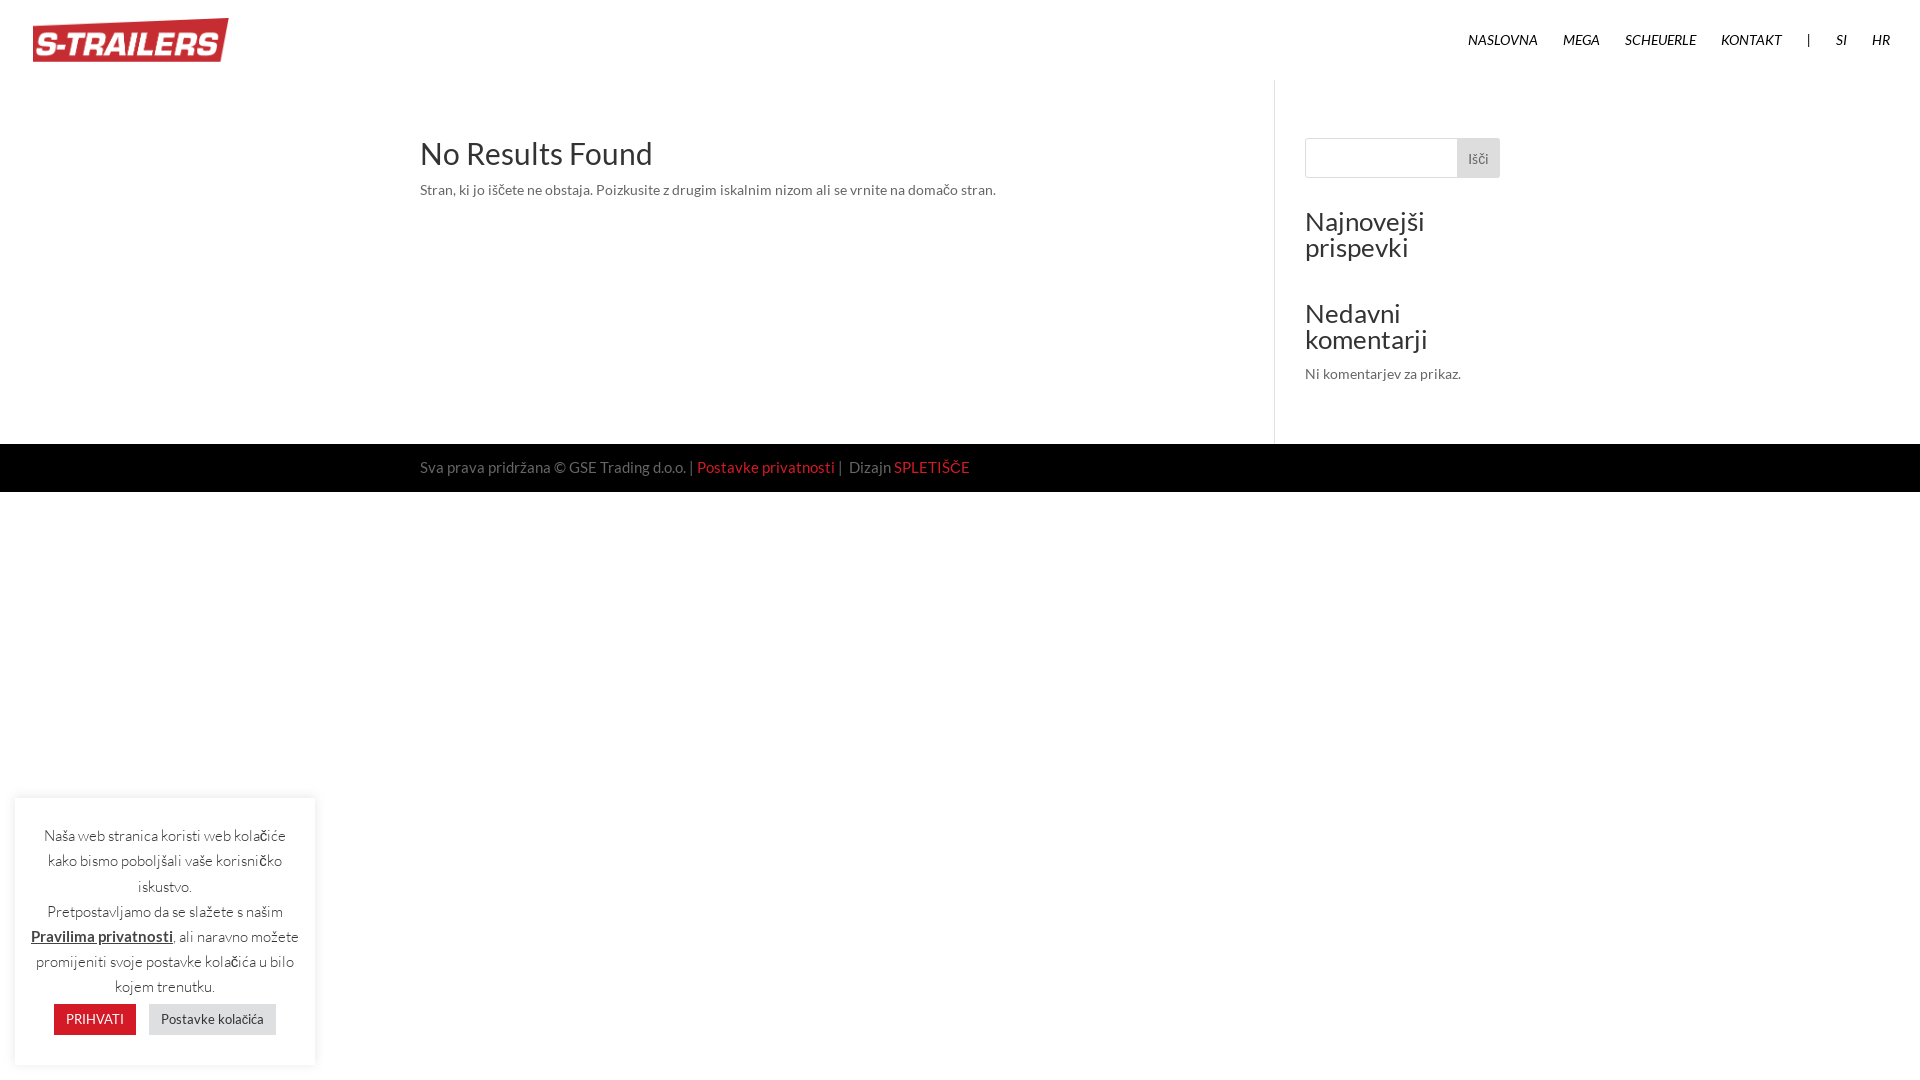  What do you see at coordinates (1881, 56) in the screenshot?
I see `HR` at bounding box center [1881, 56].